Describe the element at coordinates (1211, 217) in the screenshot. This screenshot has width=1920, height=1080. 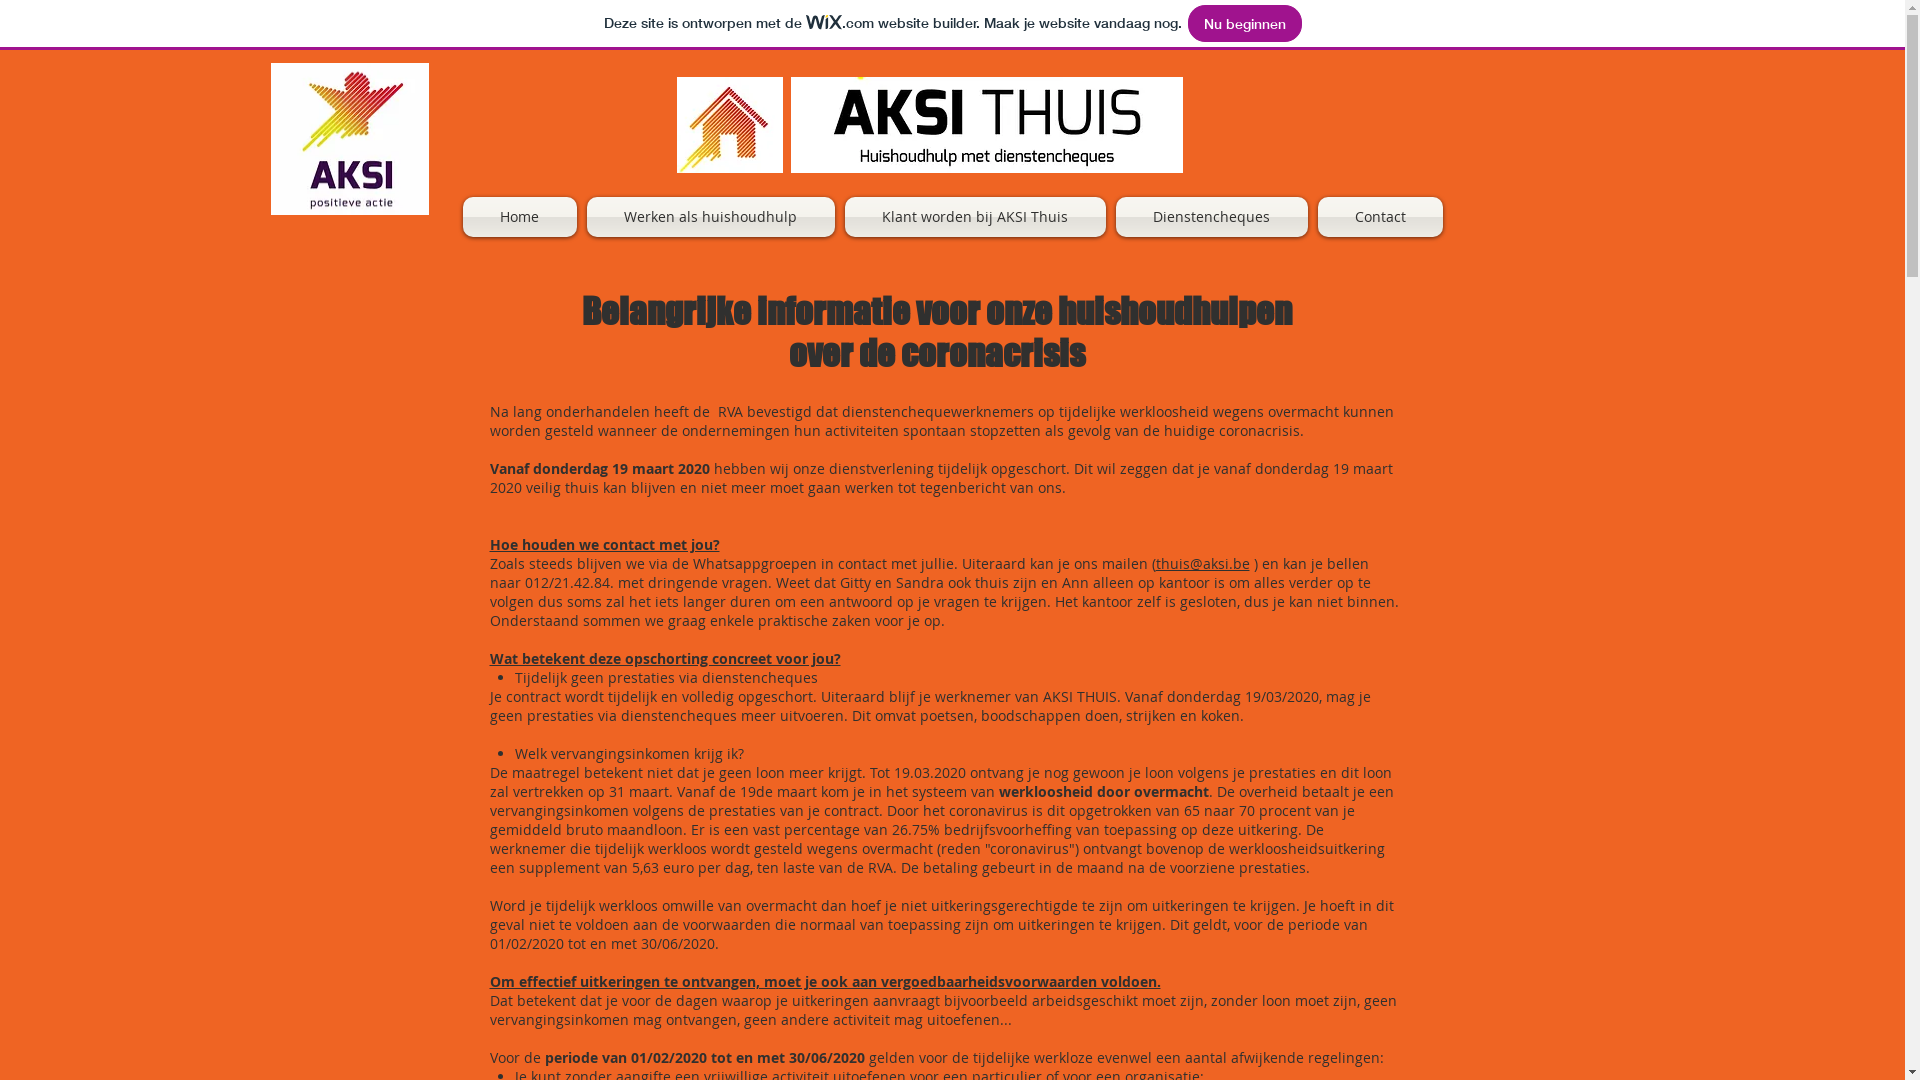
I see `Dienstencheques` at that location.